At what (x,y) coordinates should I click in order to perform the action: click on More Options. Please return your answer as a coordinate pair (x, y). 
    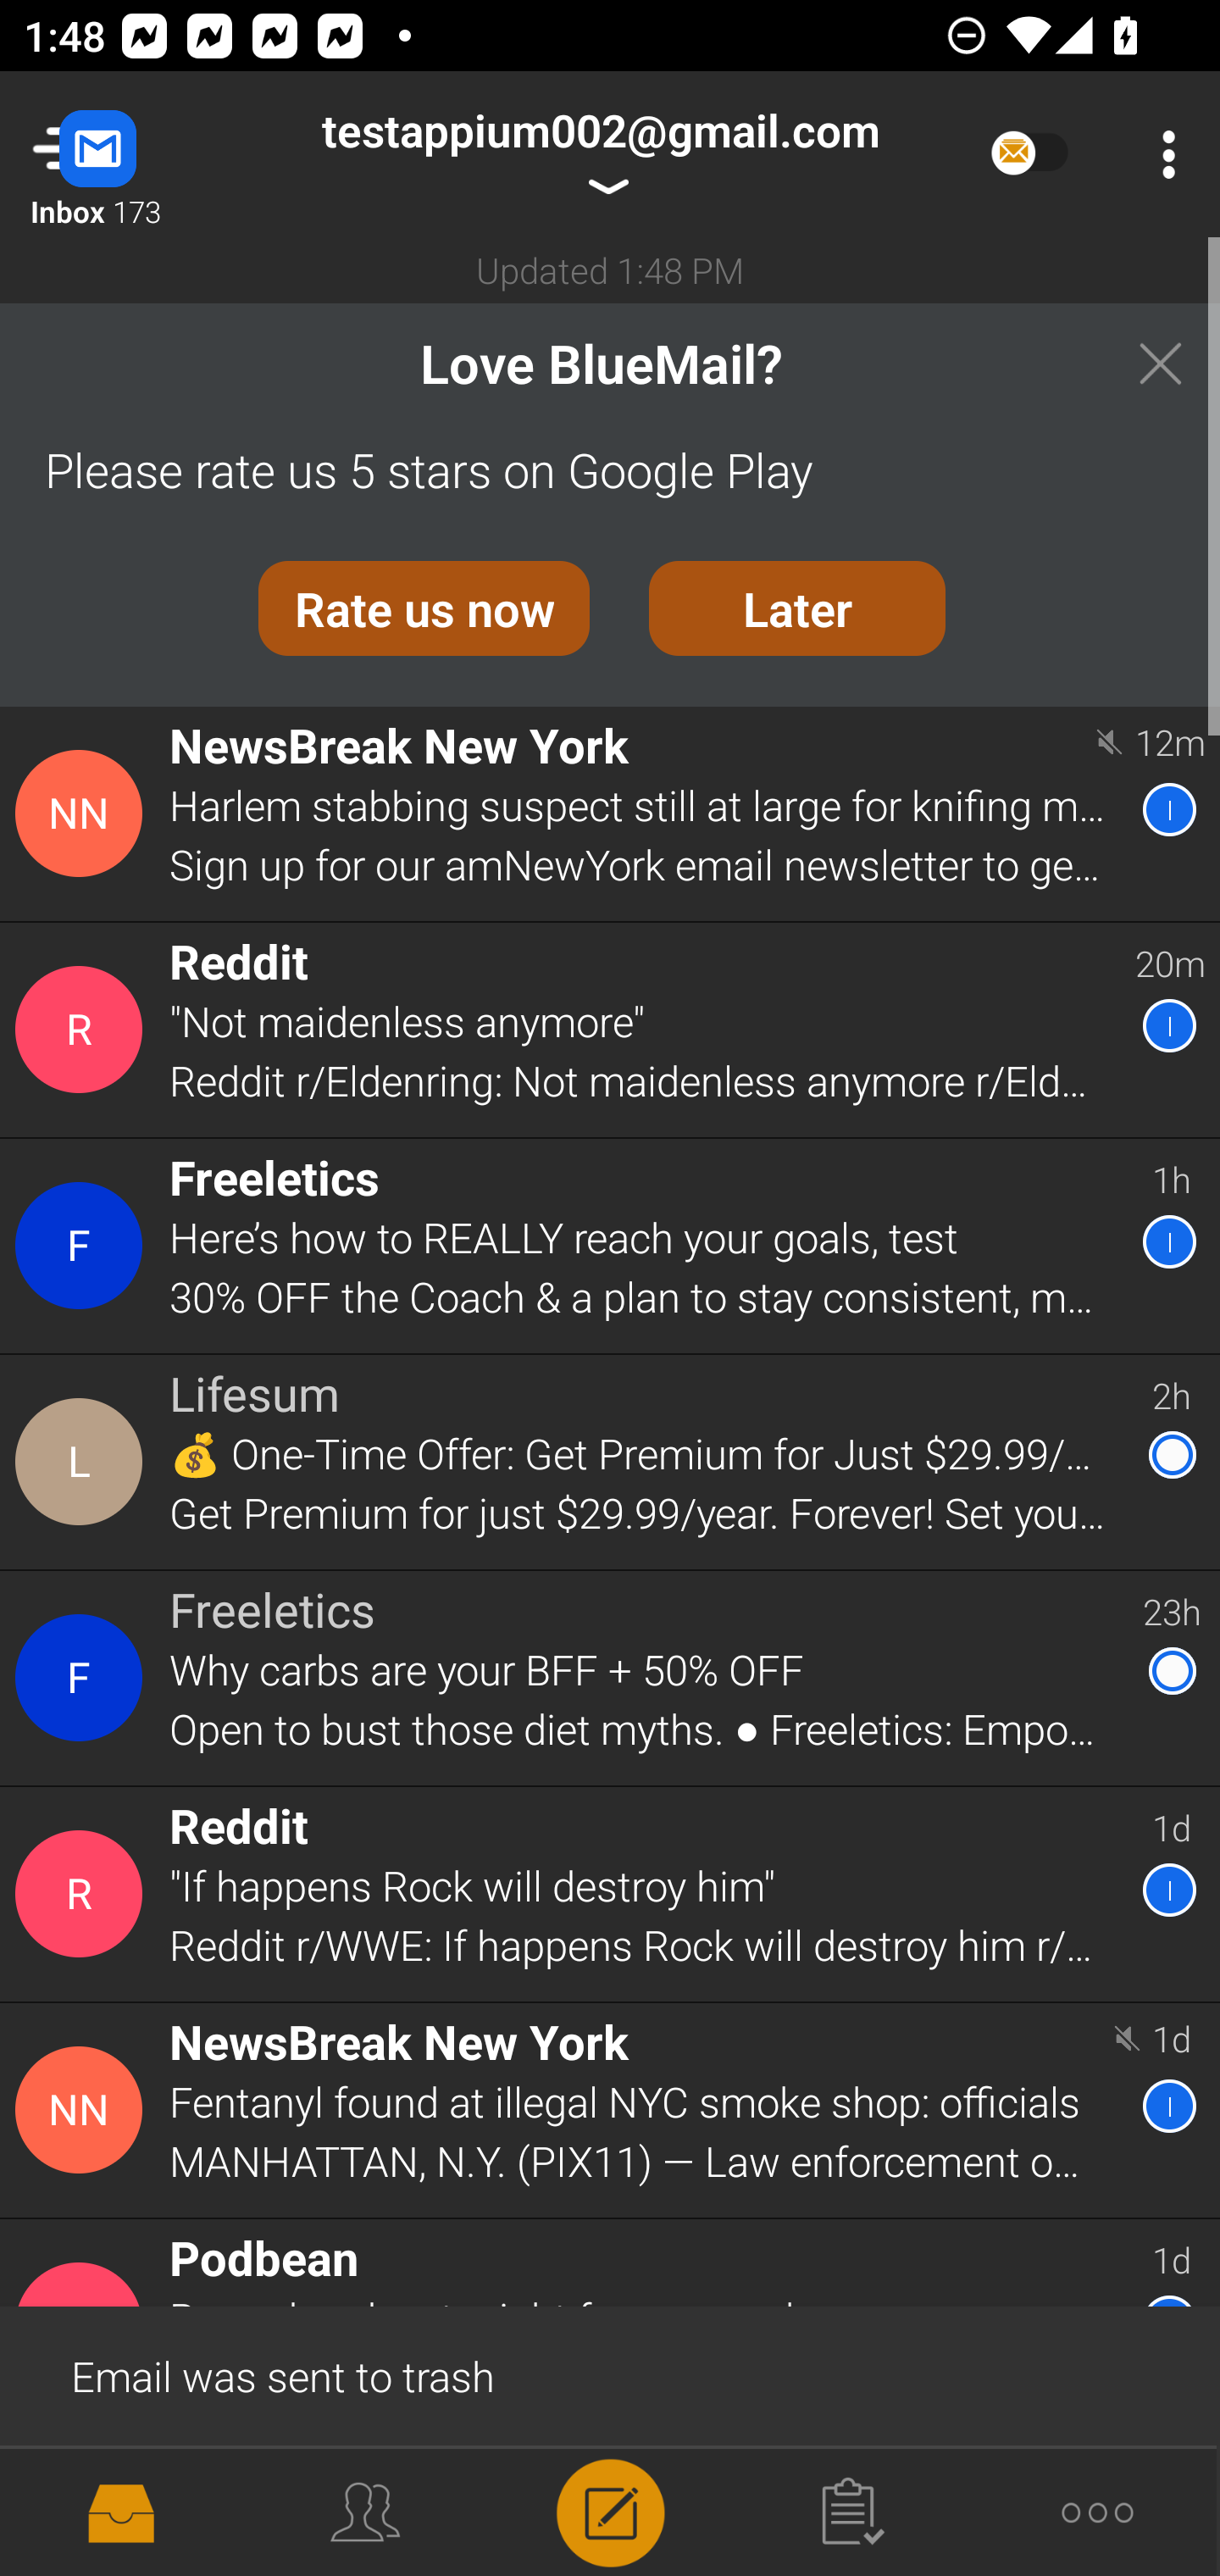
    Looking at the image, I should click on (1161, 154).